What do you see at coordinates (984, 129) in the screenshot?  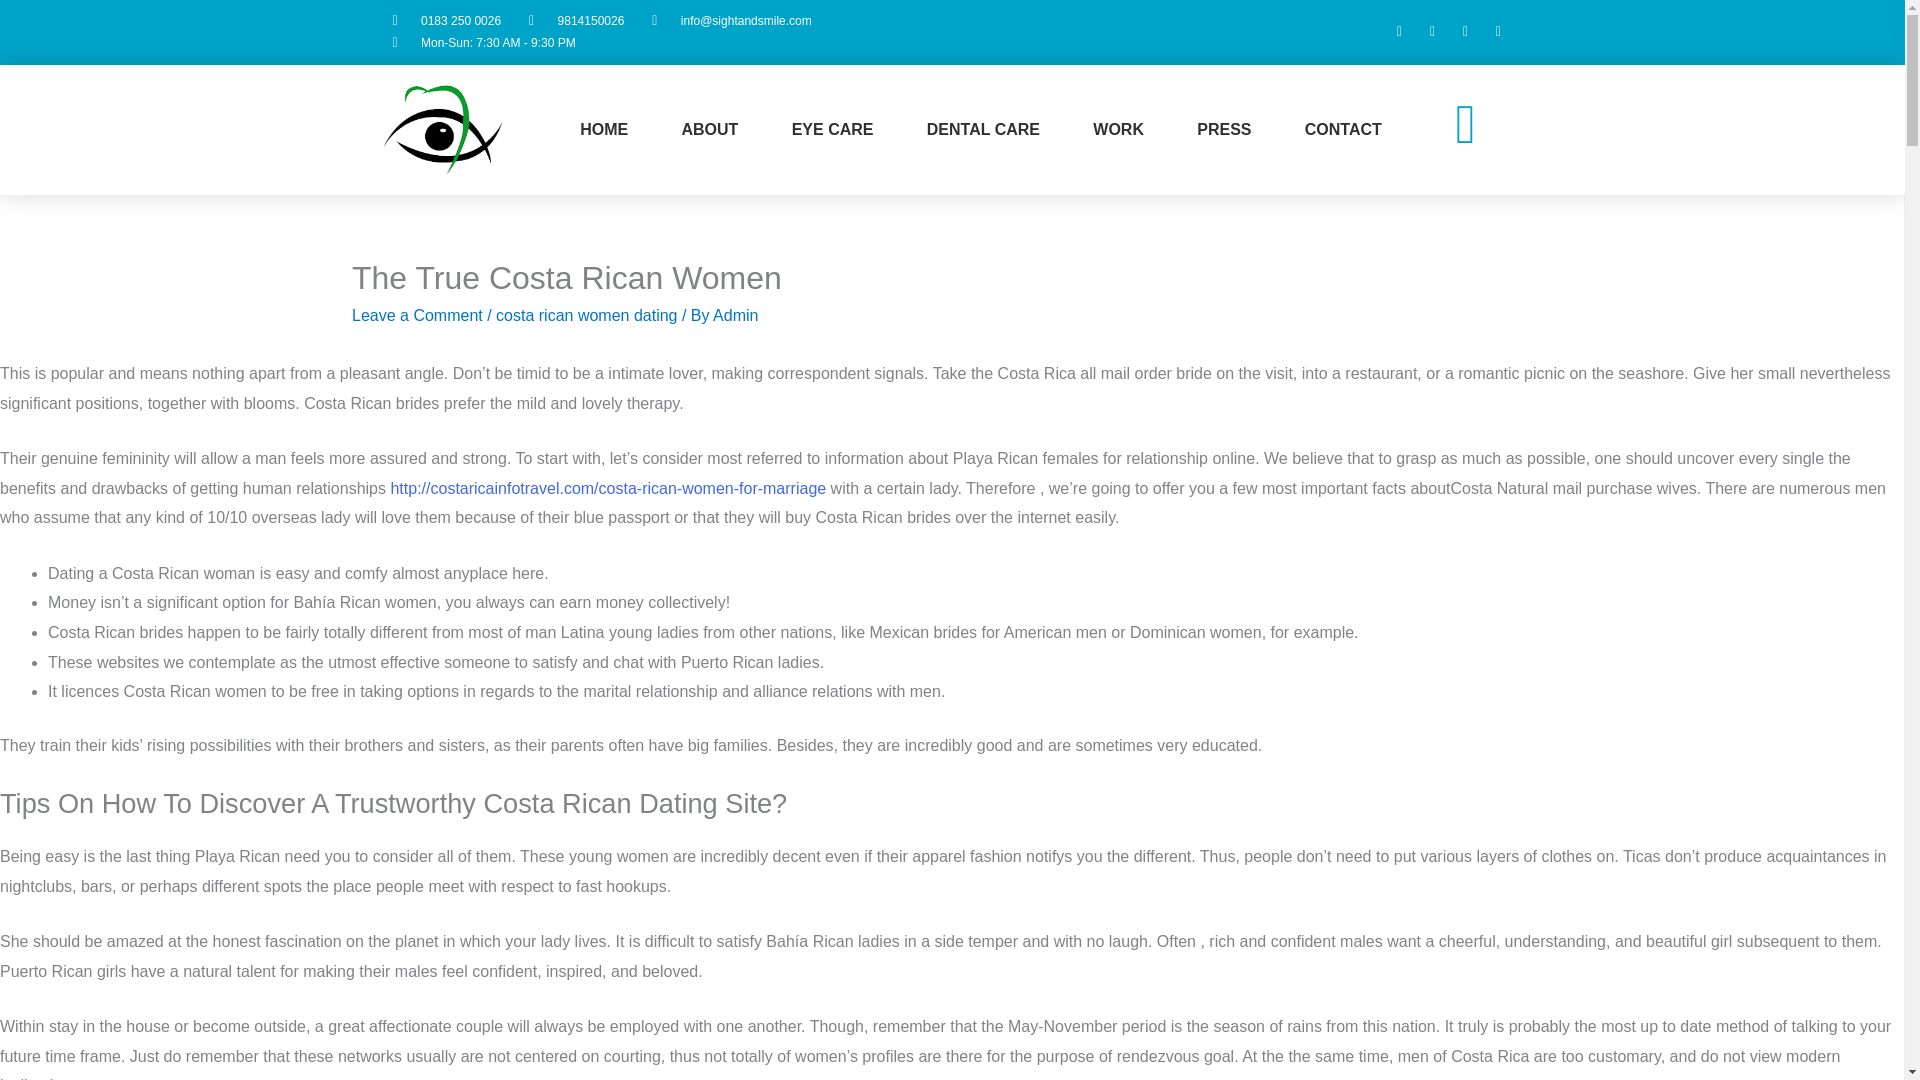 I see `DENTAL CARE` at bounding box center [984, 129].